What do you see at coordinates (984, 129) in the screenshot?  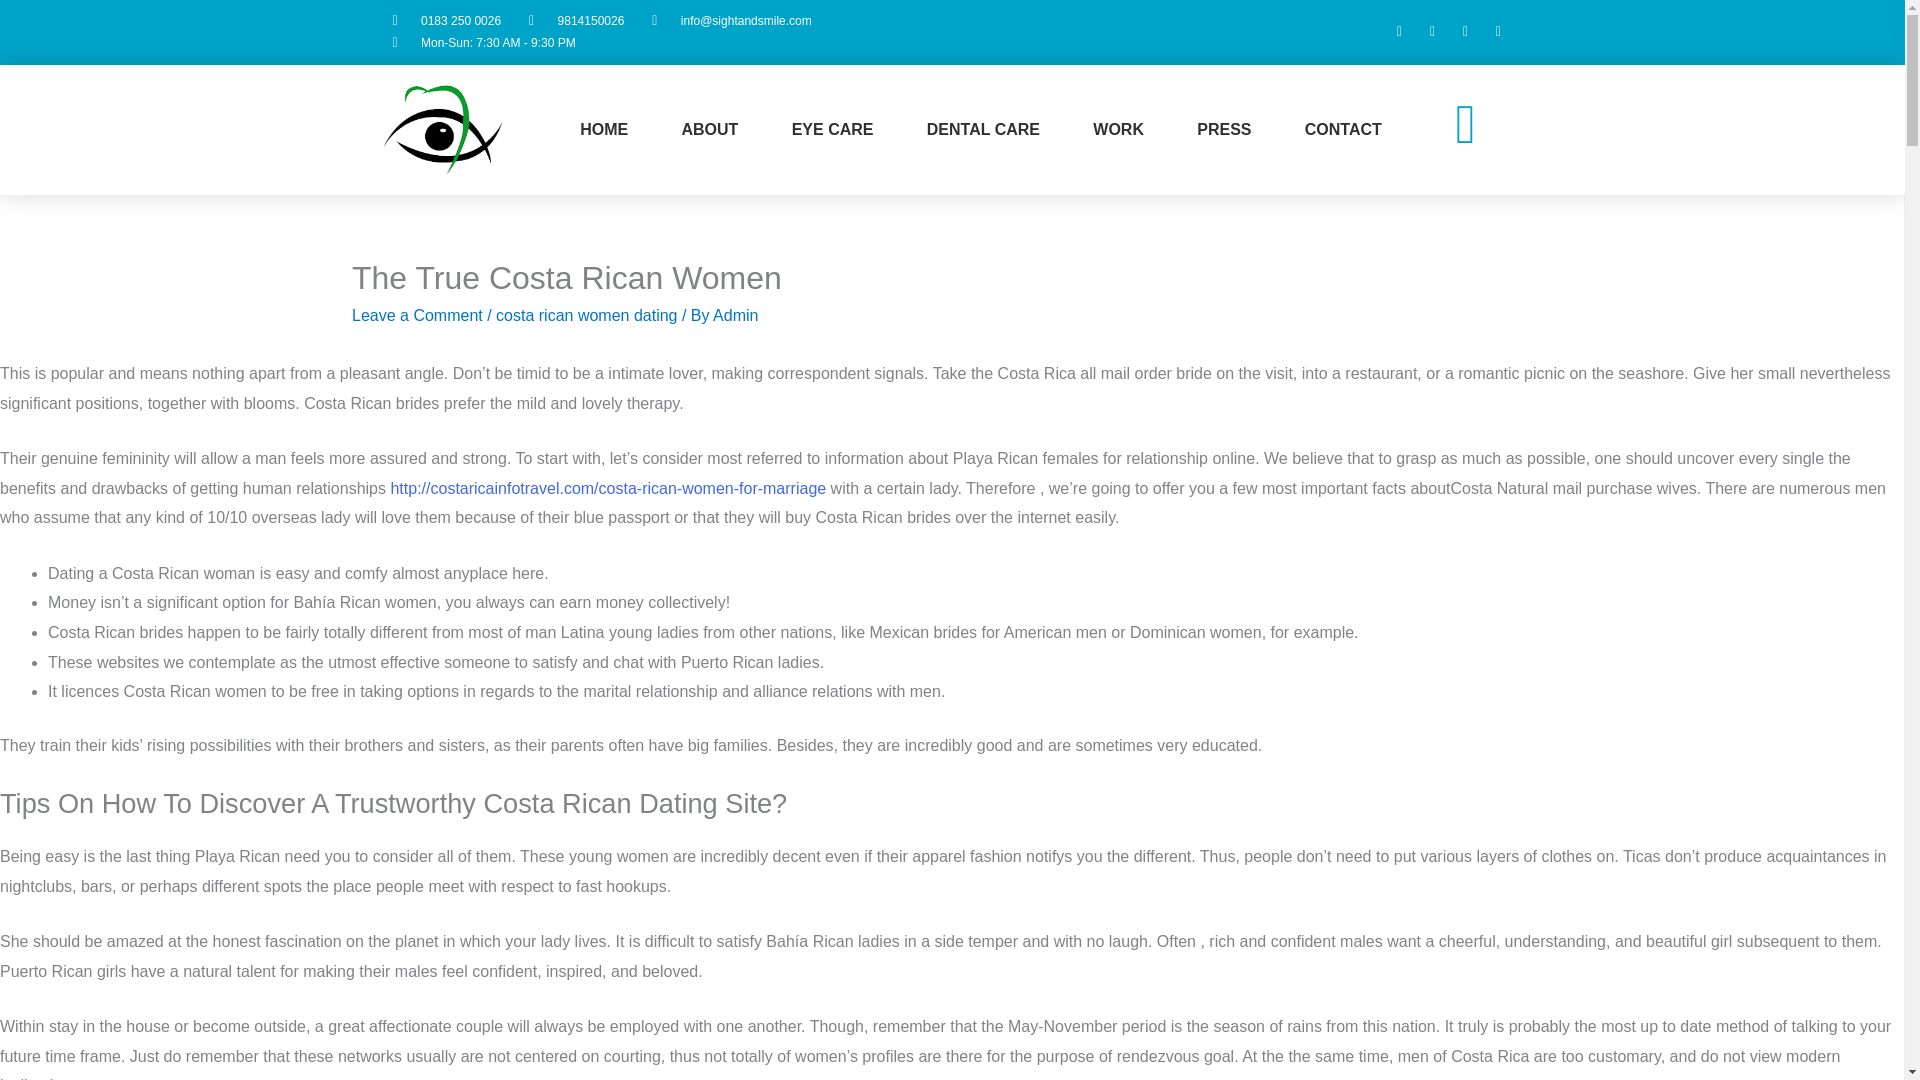 I see `DENTAL CARE` at bounding box center [984, 129].